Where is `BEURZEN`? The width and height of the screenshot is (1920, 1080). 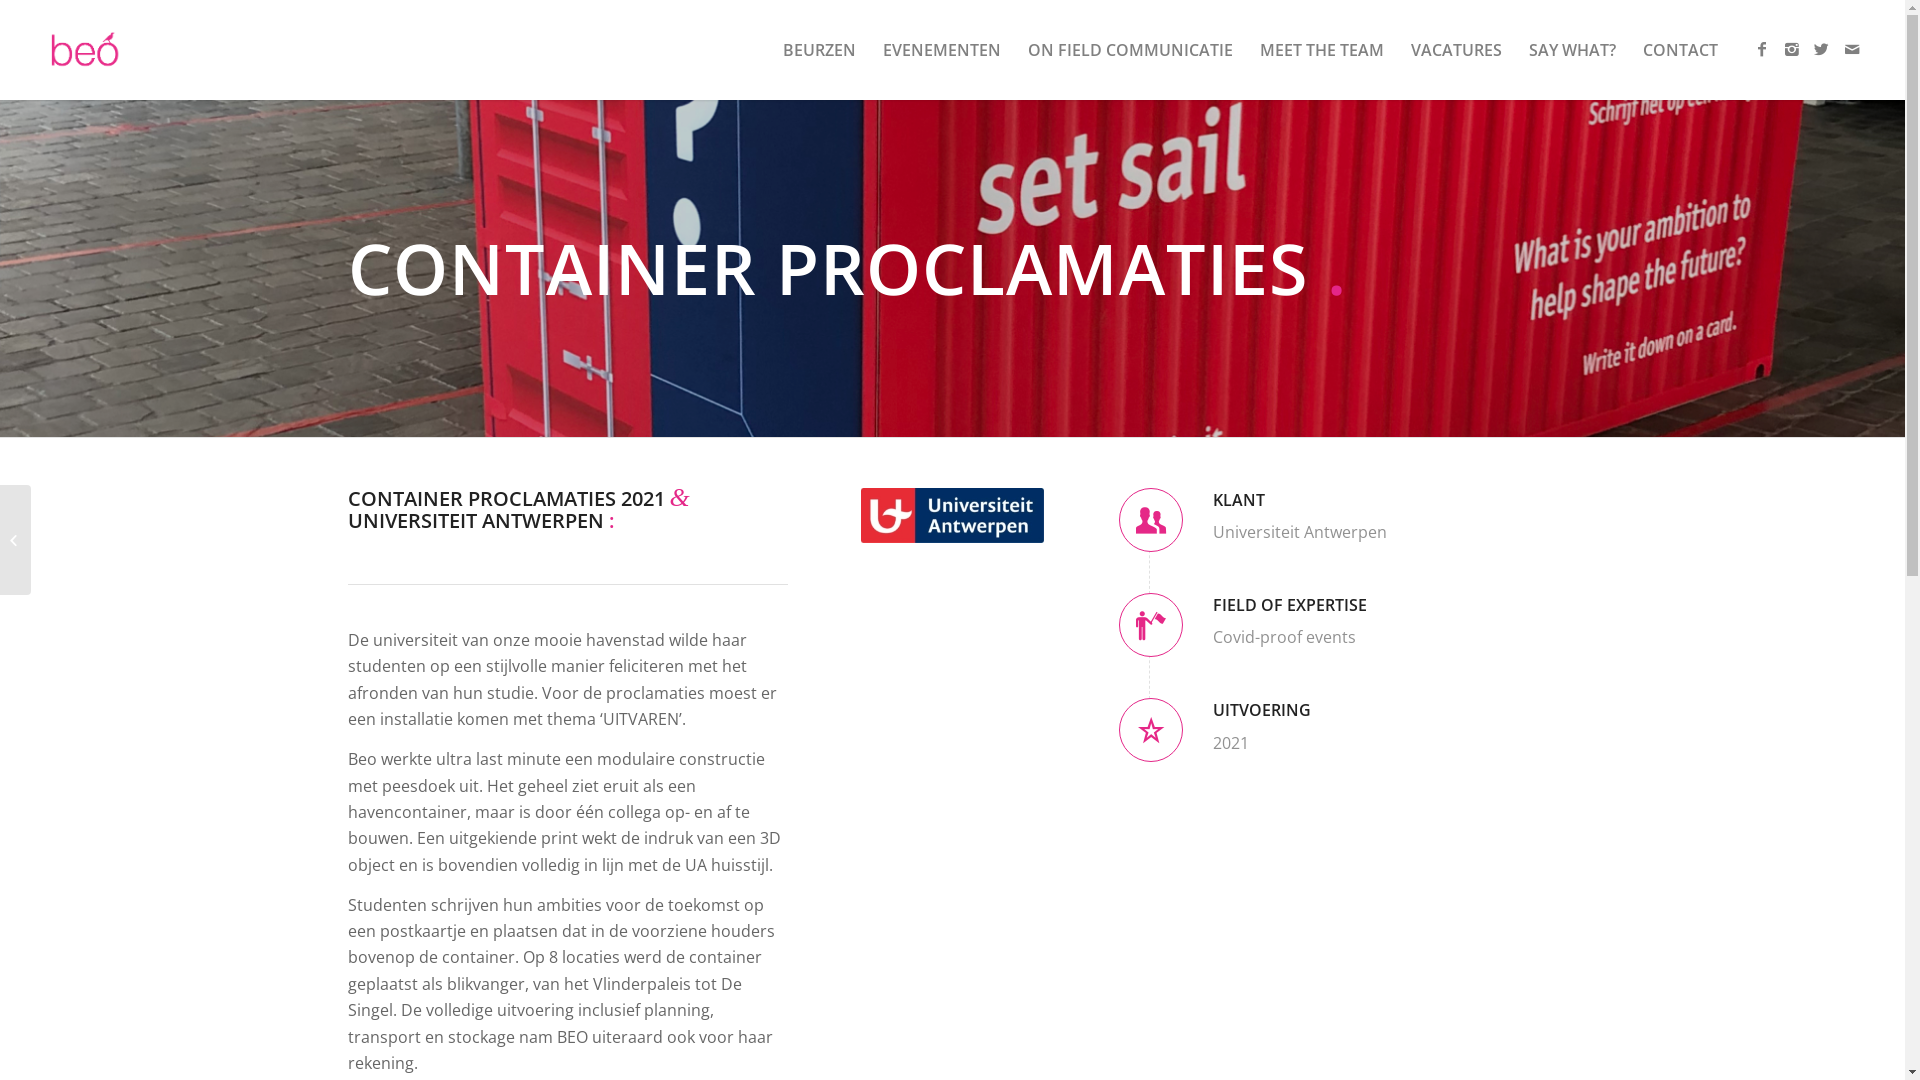 BEURZEN is located at coordinates (819, 50).